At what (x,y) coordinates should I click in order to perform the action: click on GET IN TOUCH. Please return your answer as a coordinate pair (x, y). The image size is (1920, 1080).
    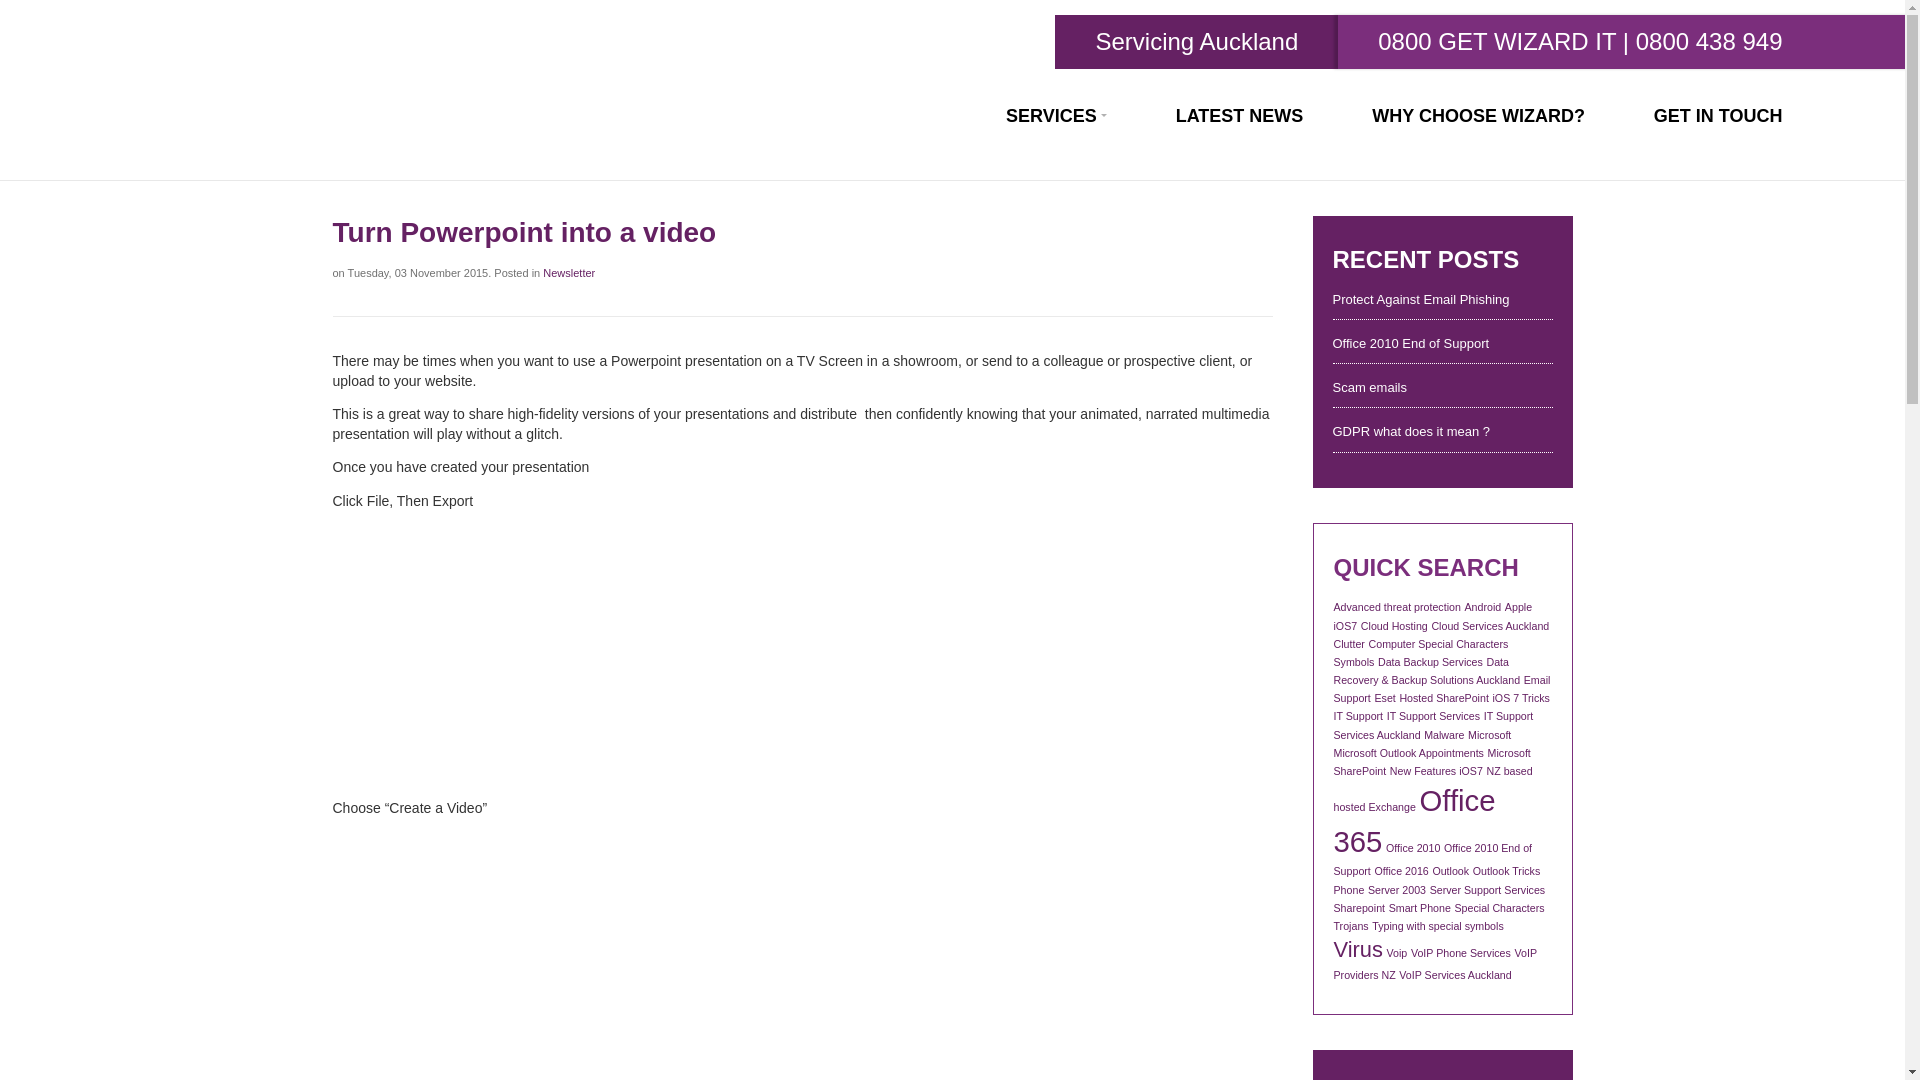
    Looking at the image, I should click on (1718, 116).